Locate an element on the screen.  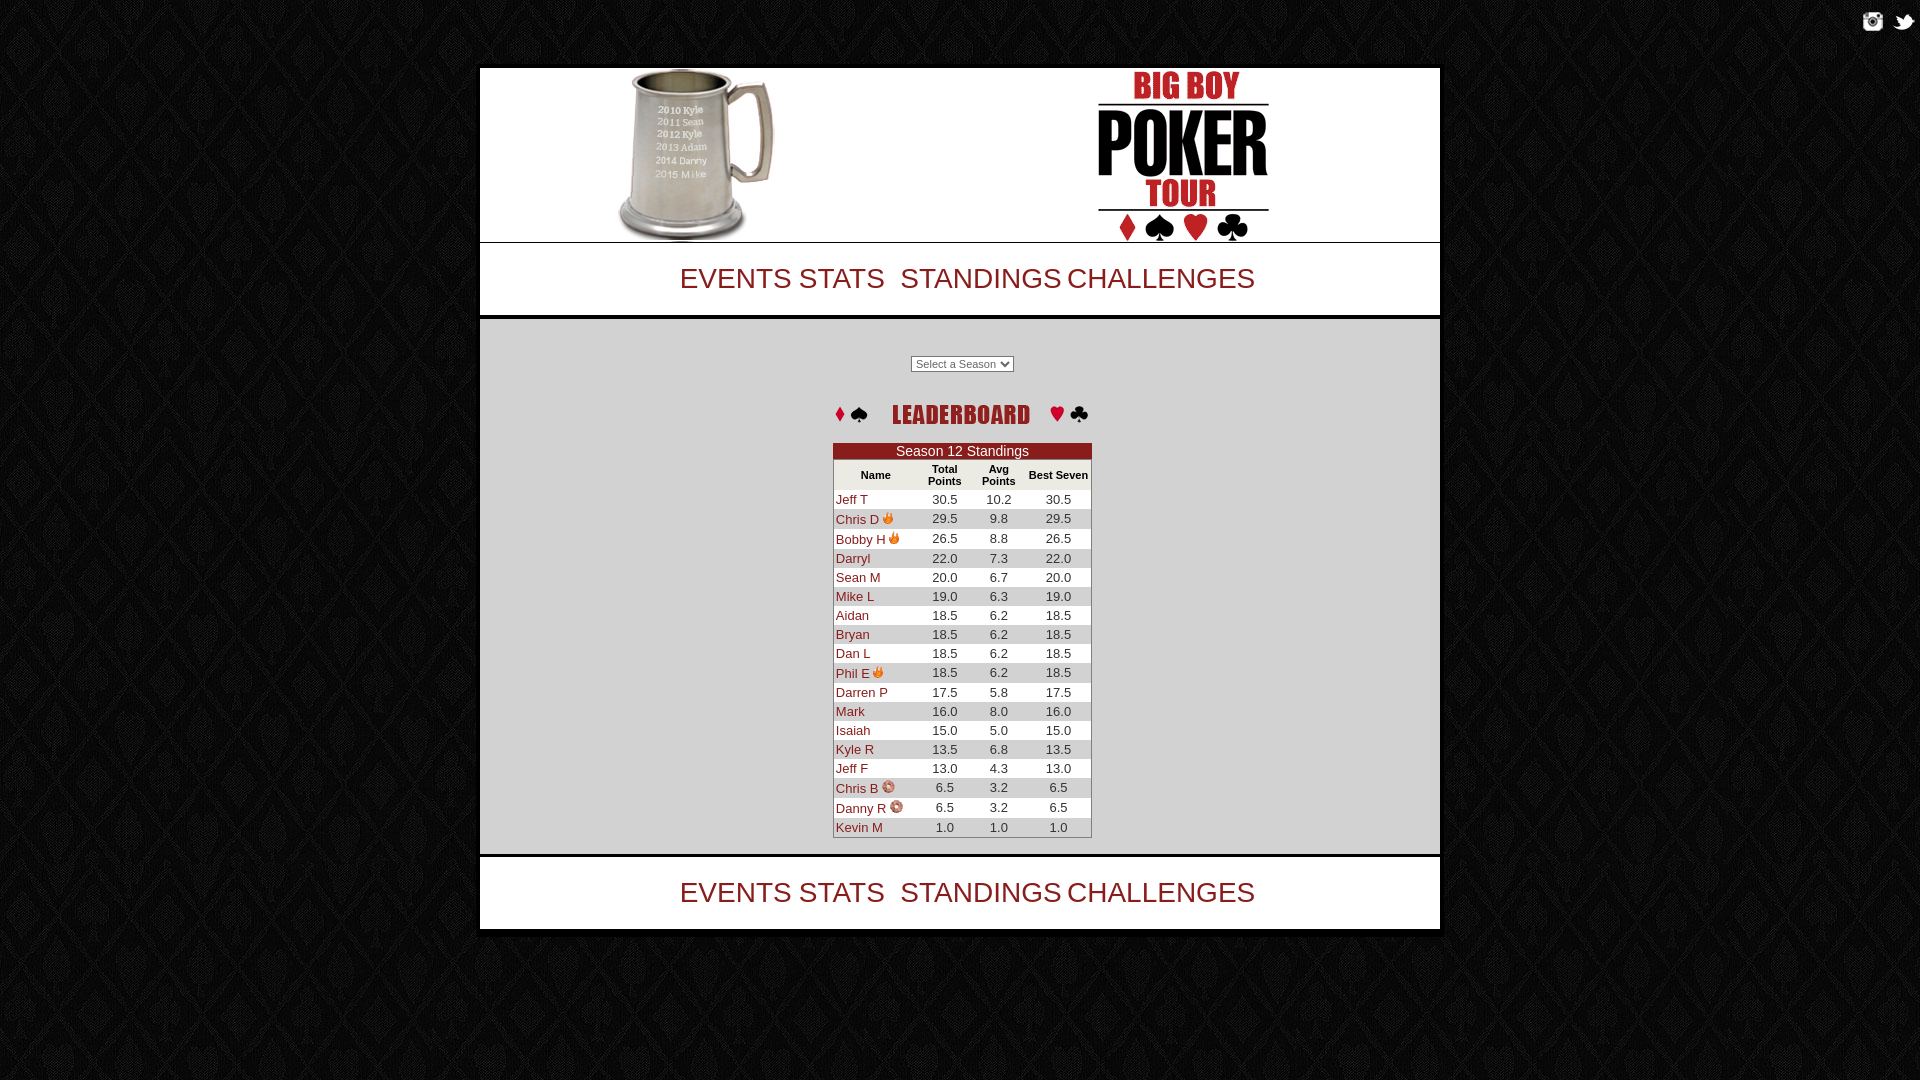
CHALLENGES is located at coordinates (1162, 278).